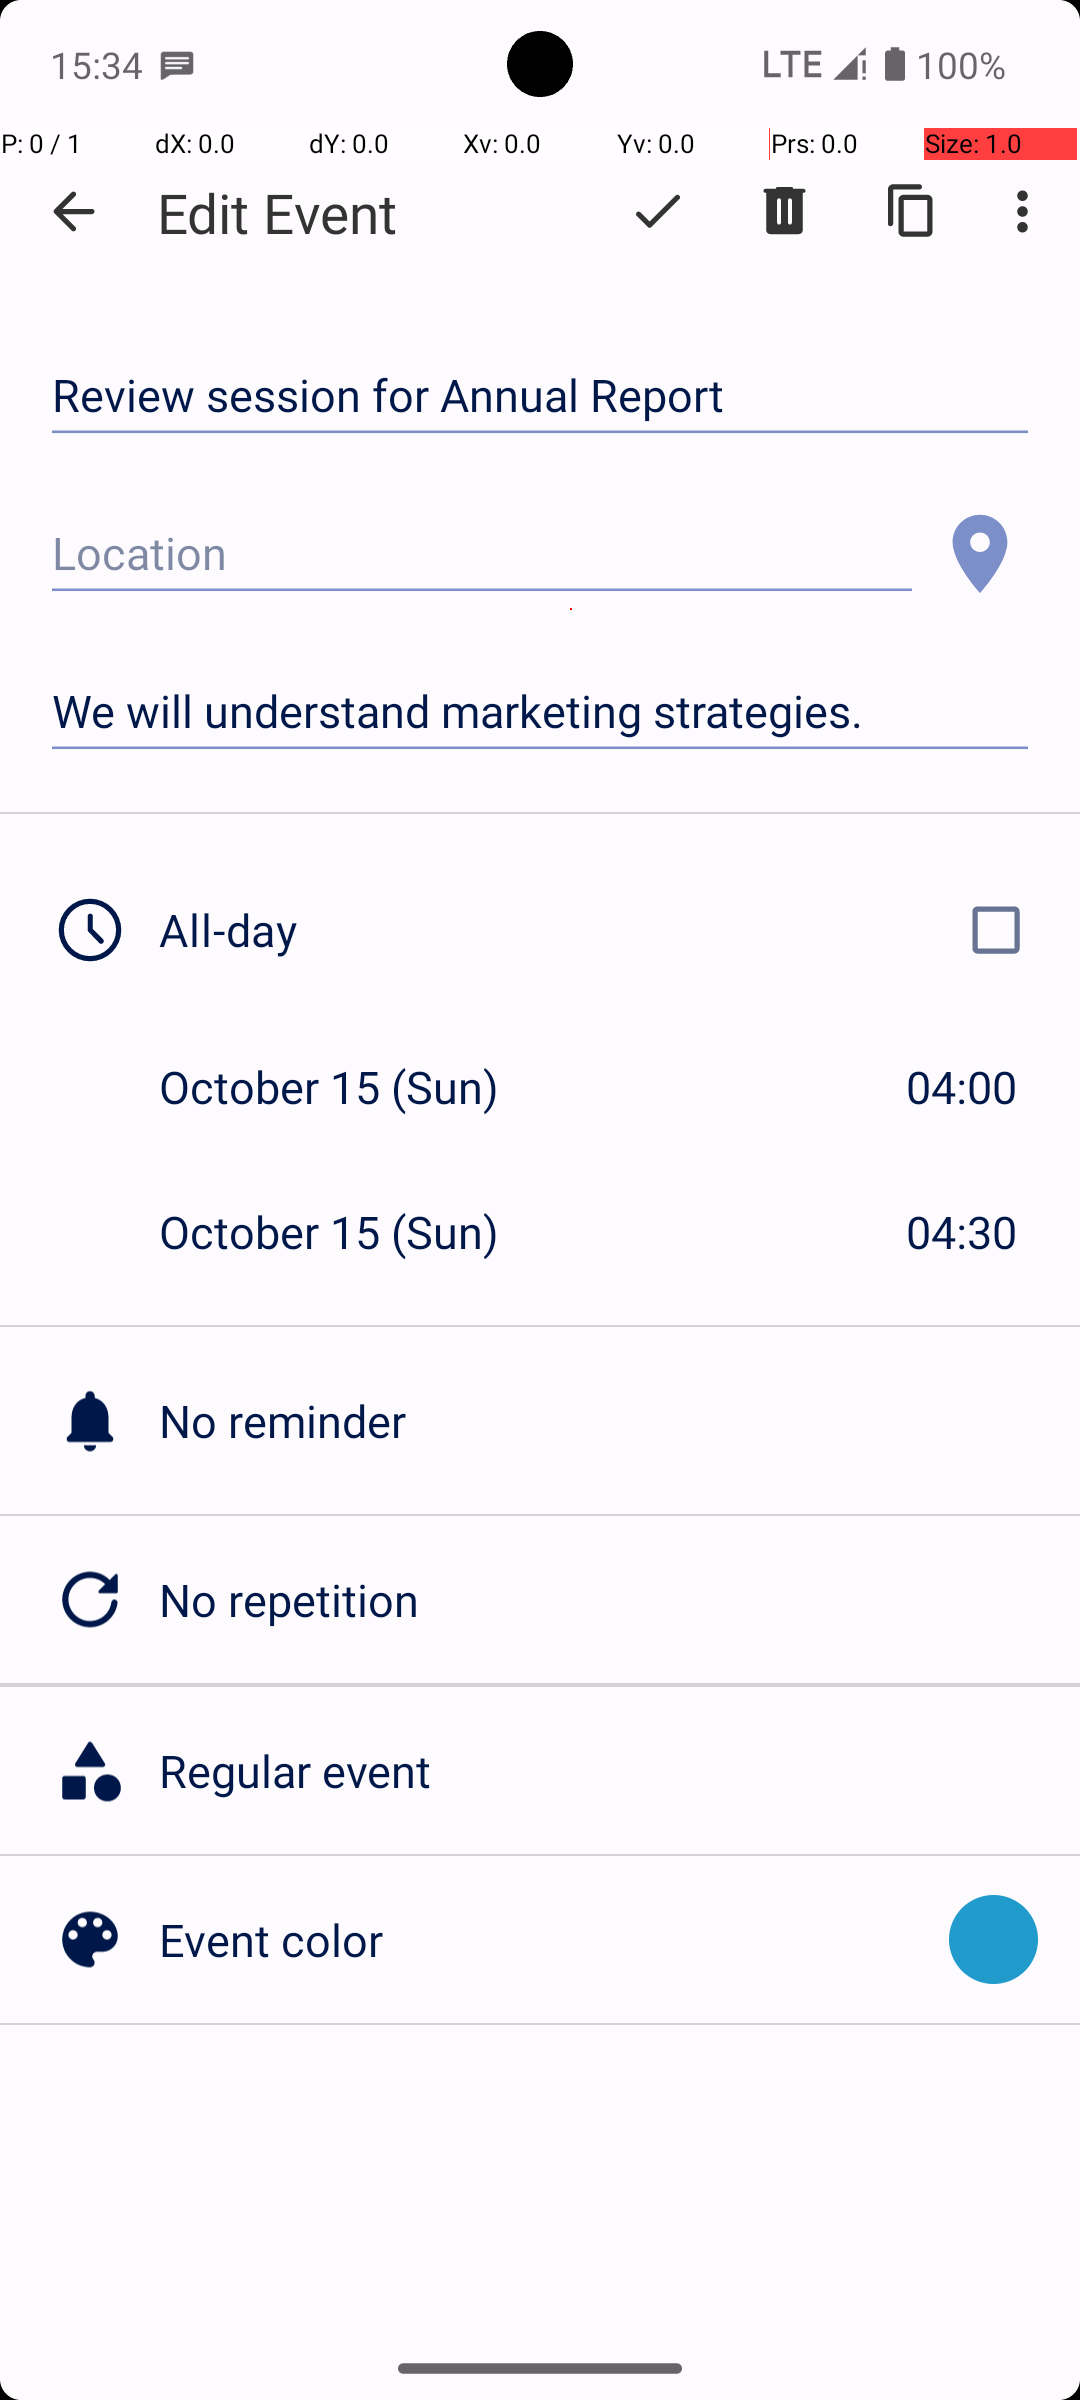  Describe the element at coordinates (962, 1086) in the screenshot. I see `04:00` at that location.